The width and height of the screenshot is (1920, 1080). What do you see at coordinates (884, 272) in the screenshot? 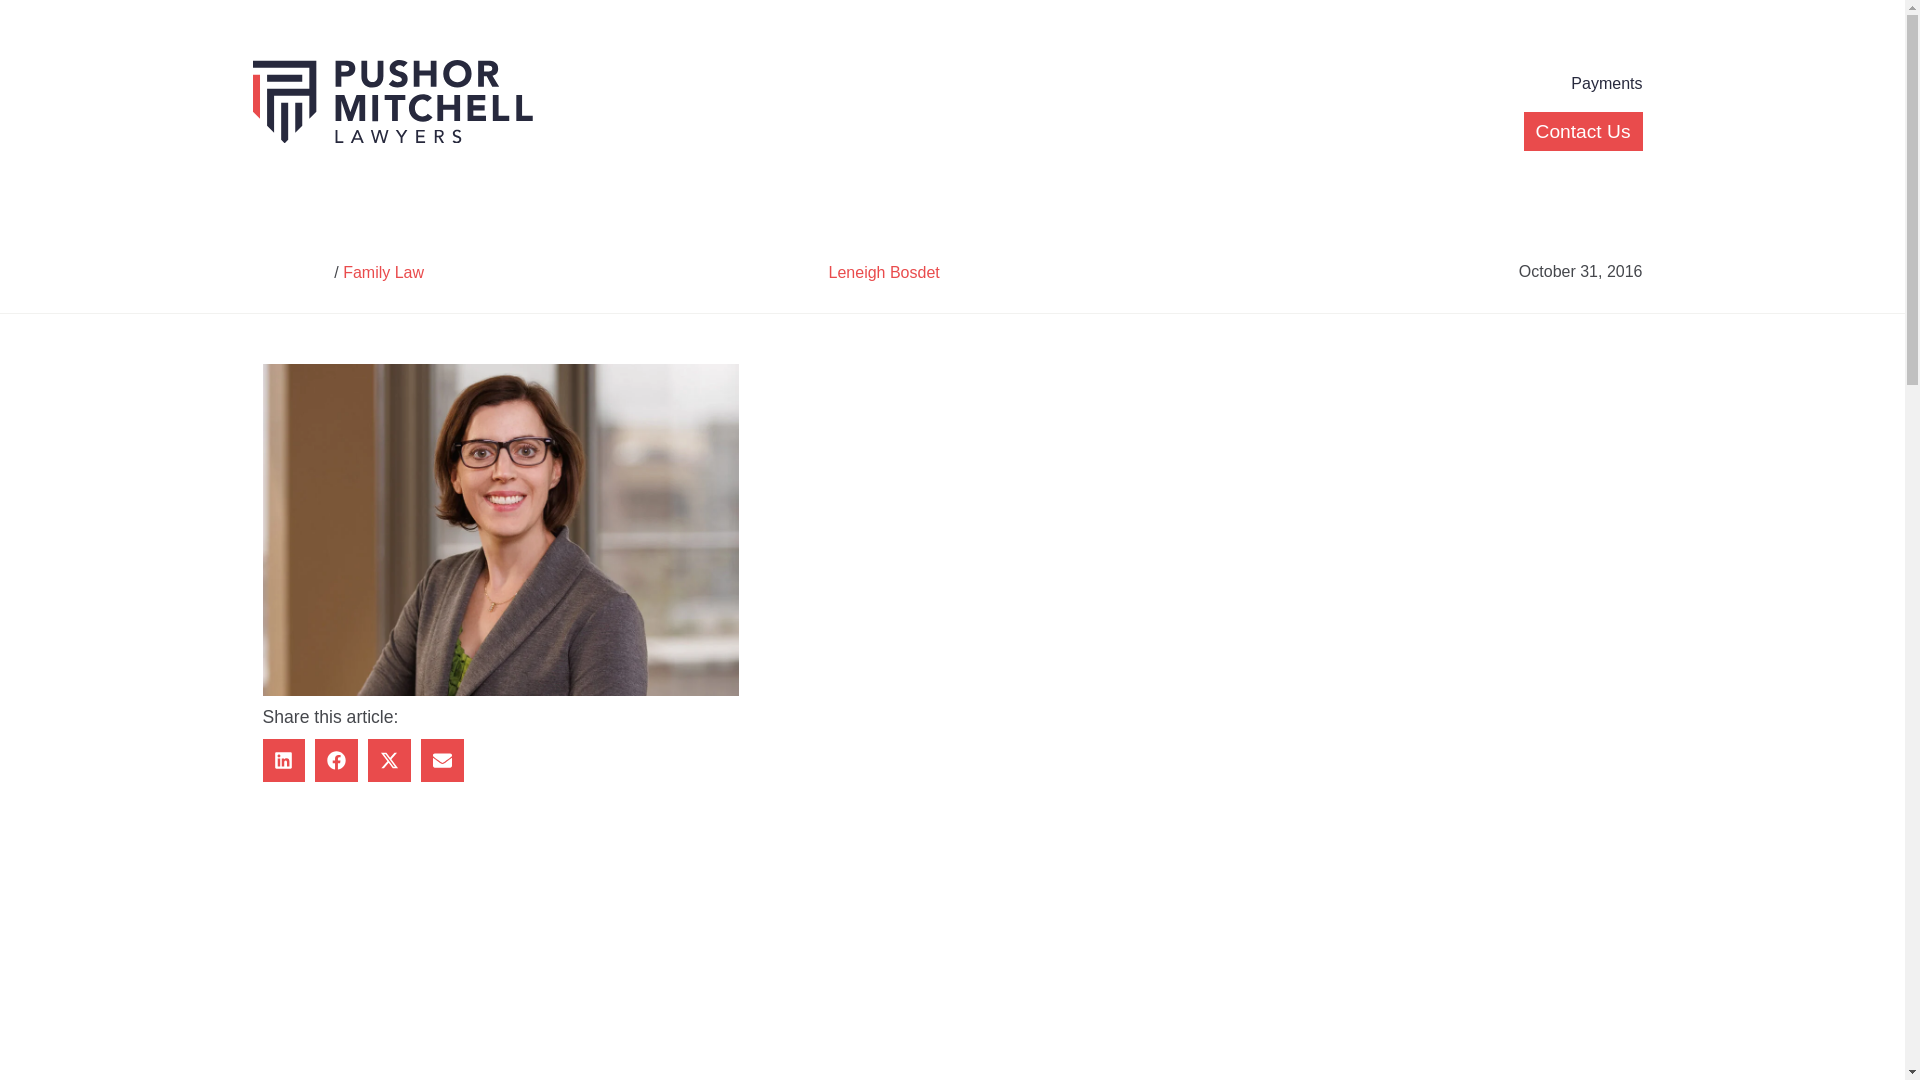
I see `Leneigh Bosdet` at bounding box center [884, 272].